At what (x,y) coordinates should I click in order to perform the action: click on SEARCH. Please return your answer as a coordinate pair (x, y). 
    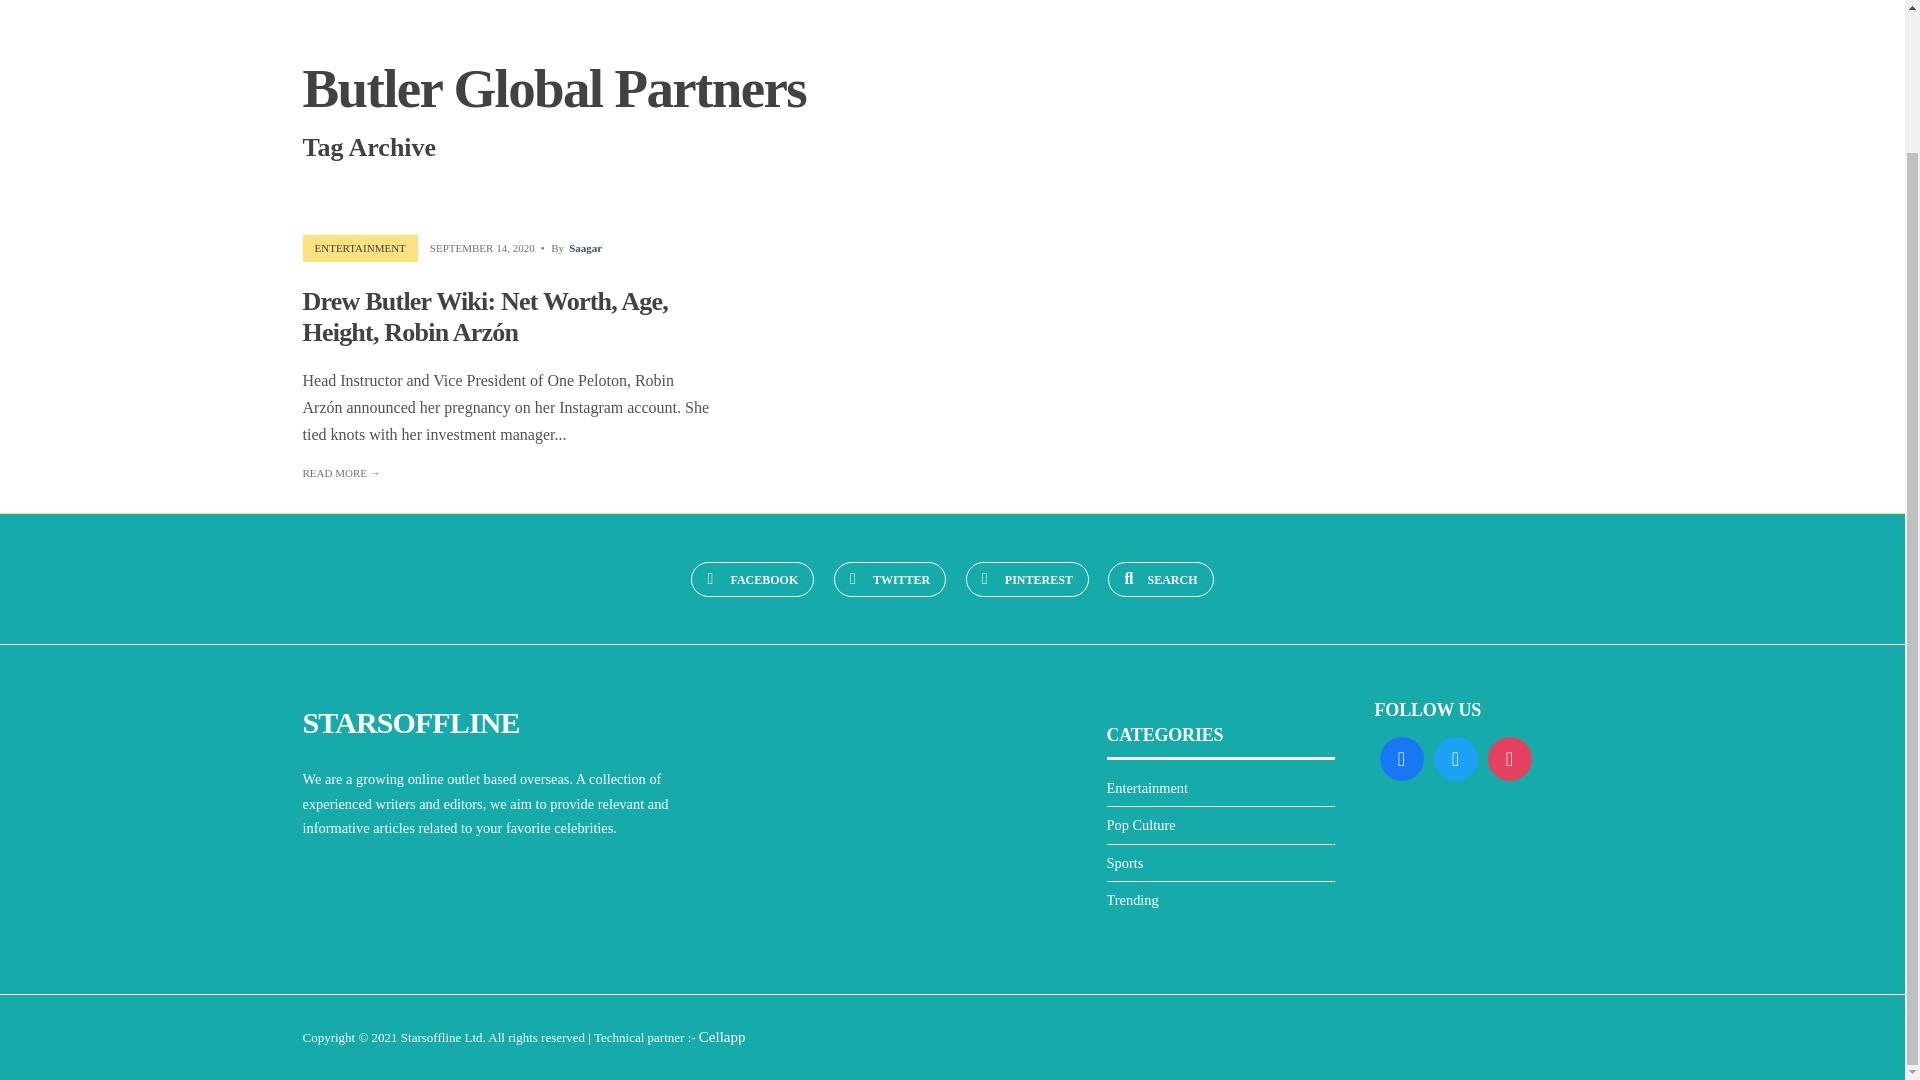
    Looking at the image, I should click on (1160, 579).